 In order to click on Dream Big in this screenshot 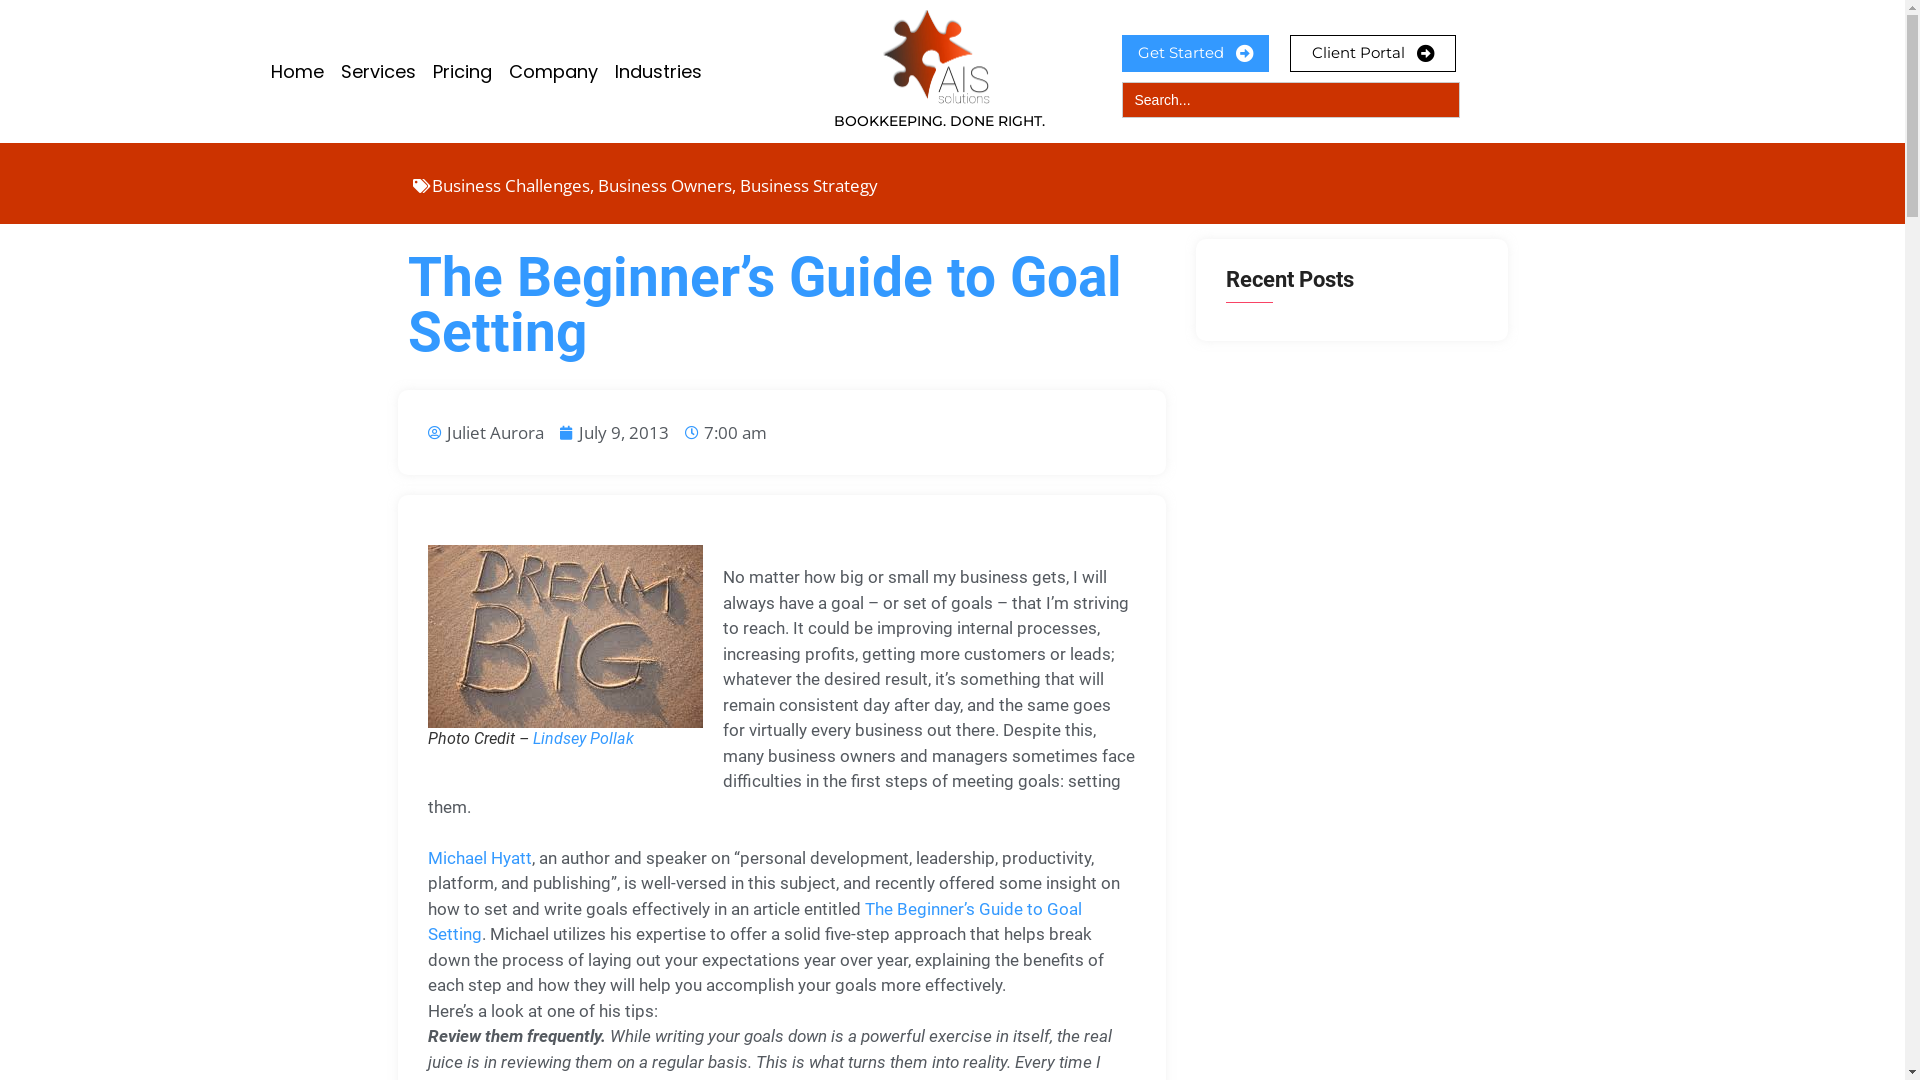, I will do `click(566, 636)`.